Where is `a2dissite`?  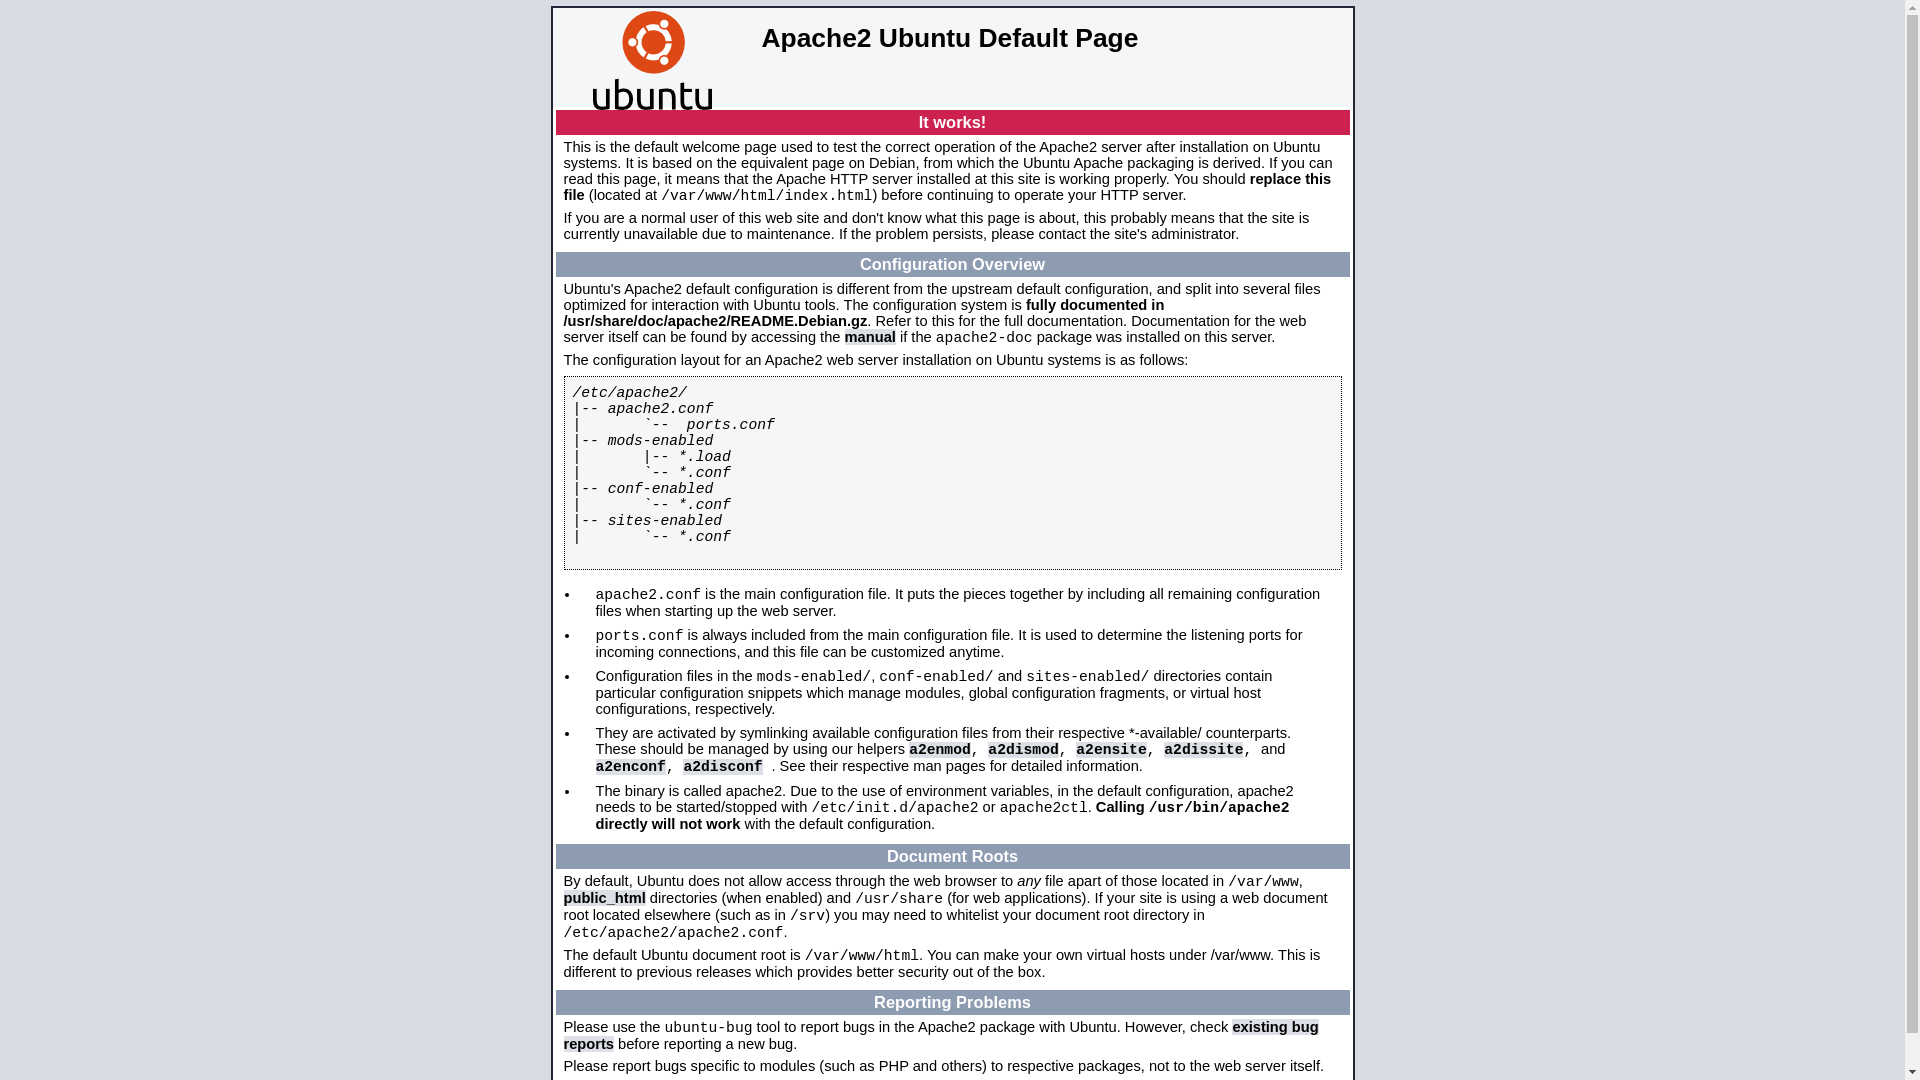 a2dissite is located at coordinates (1204, 750).